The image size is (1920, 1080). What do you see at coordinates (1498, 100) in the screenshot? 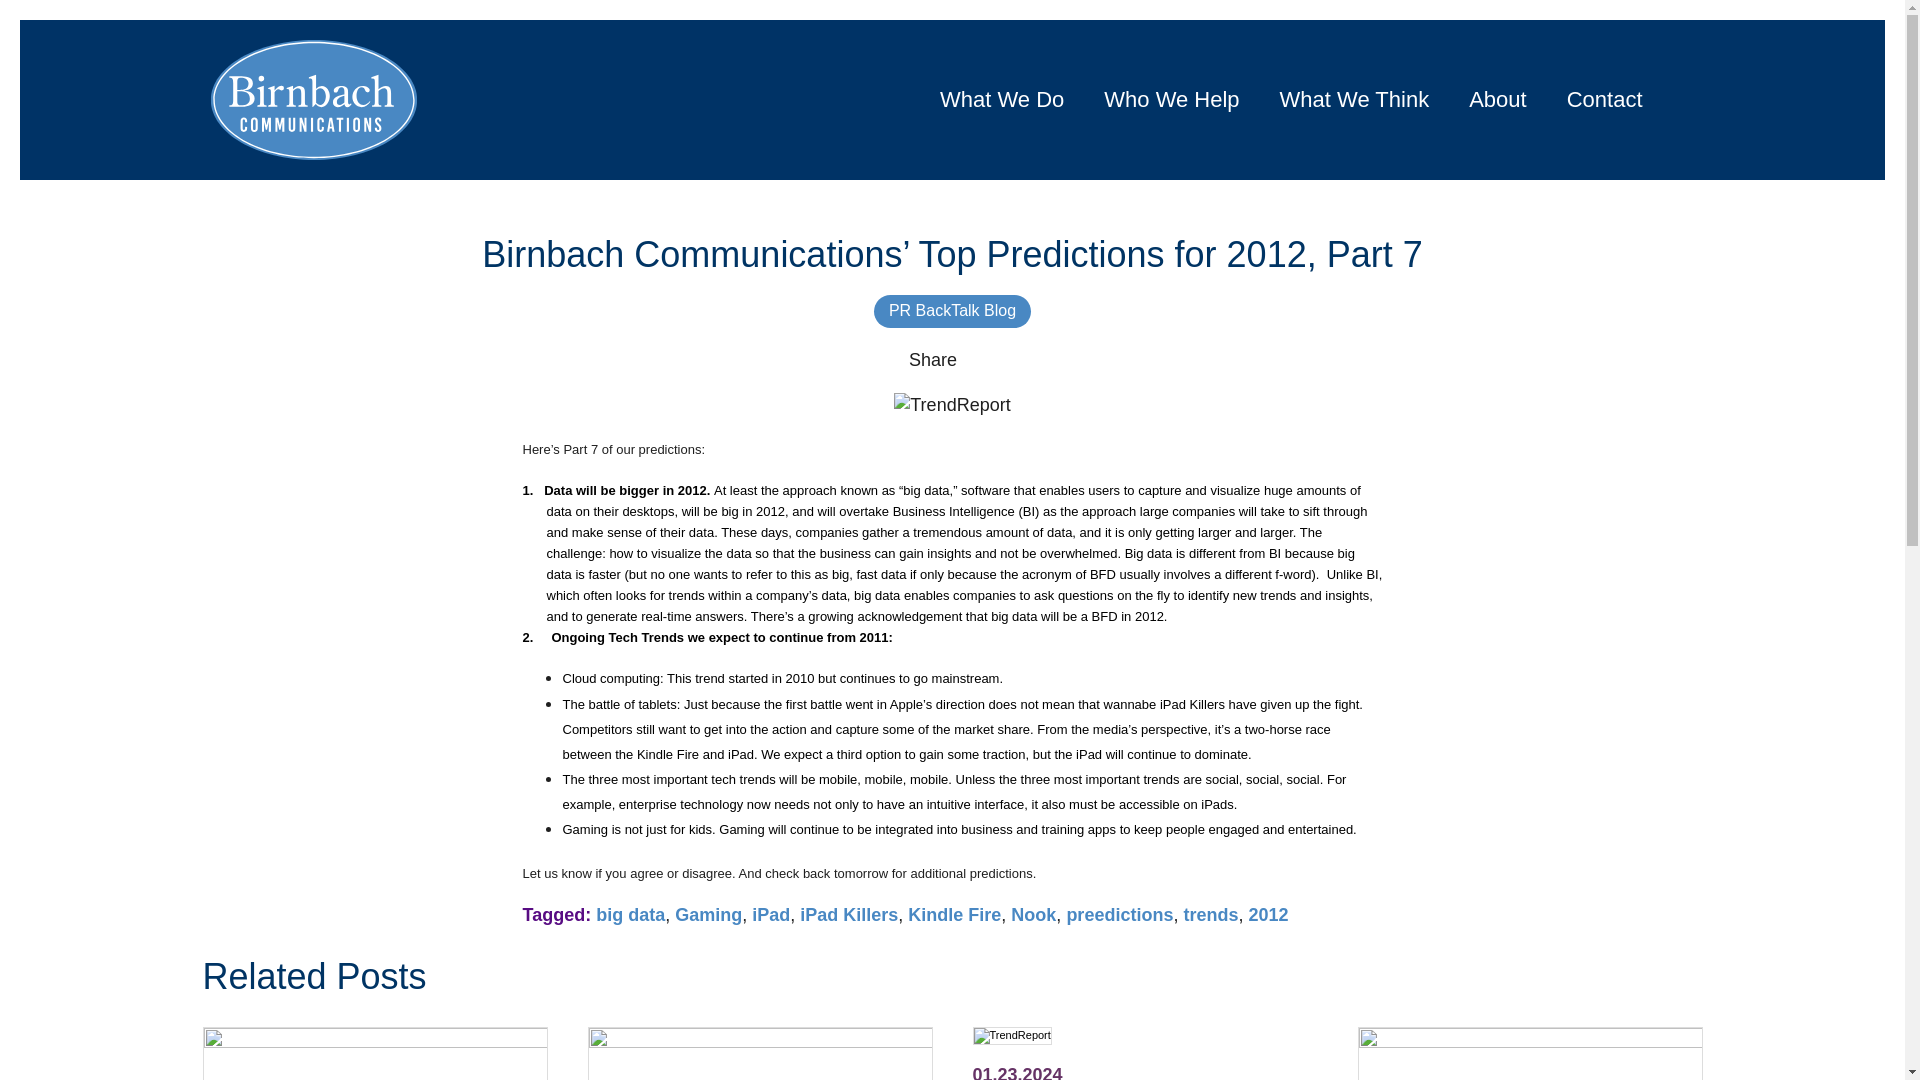
I see `Contact` at bounding box center [1498, 100].